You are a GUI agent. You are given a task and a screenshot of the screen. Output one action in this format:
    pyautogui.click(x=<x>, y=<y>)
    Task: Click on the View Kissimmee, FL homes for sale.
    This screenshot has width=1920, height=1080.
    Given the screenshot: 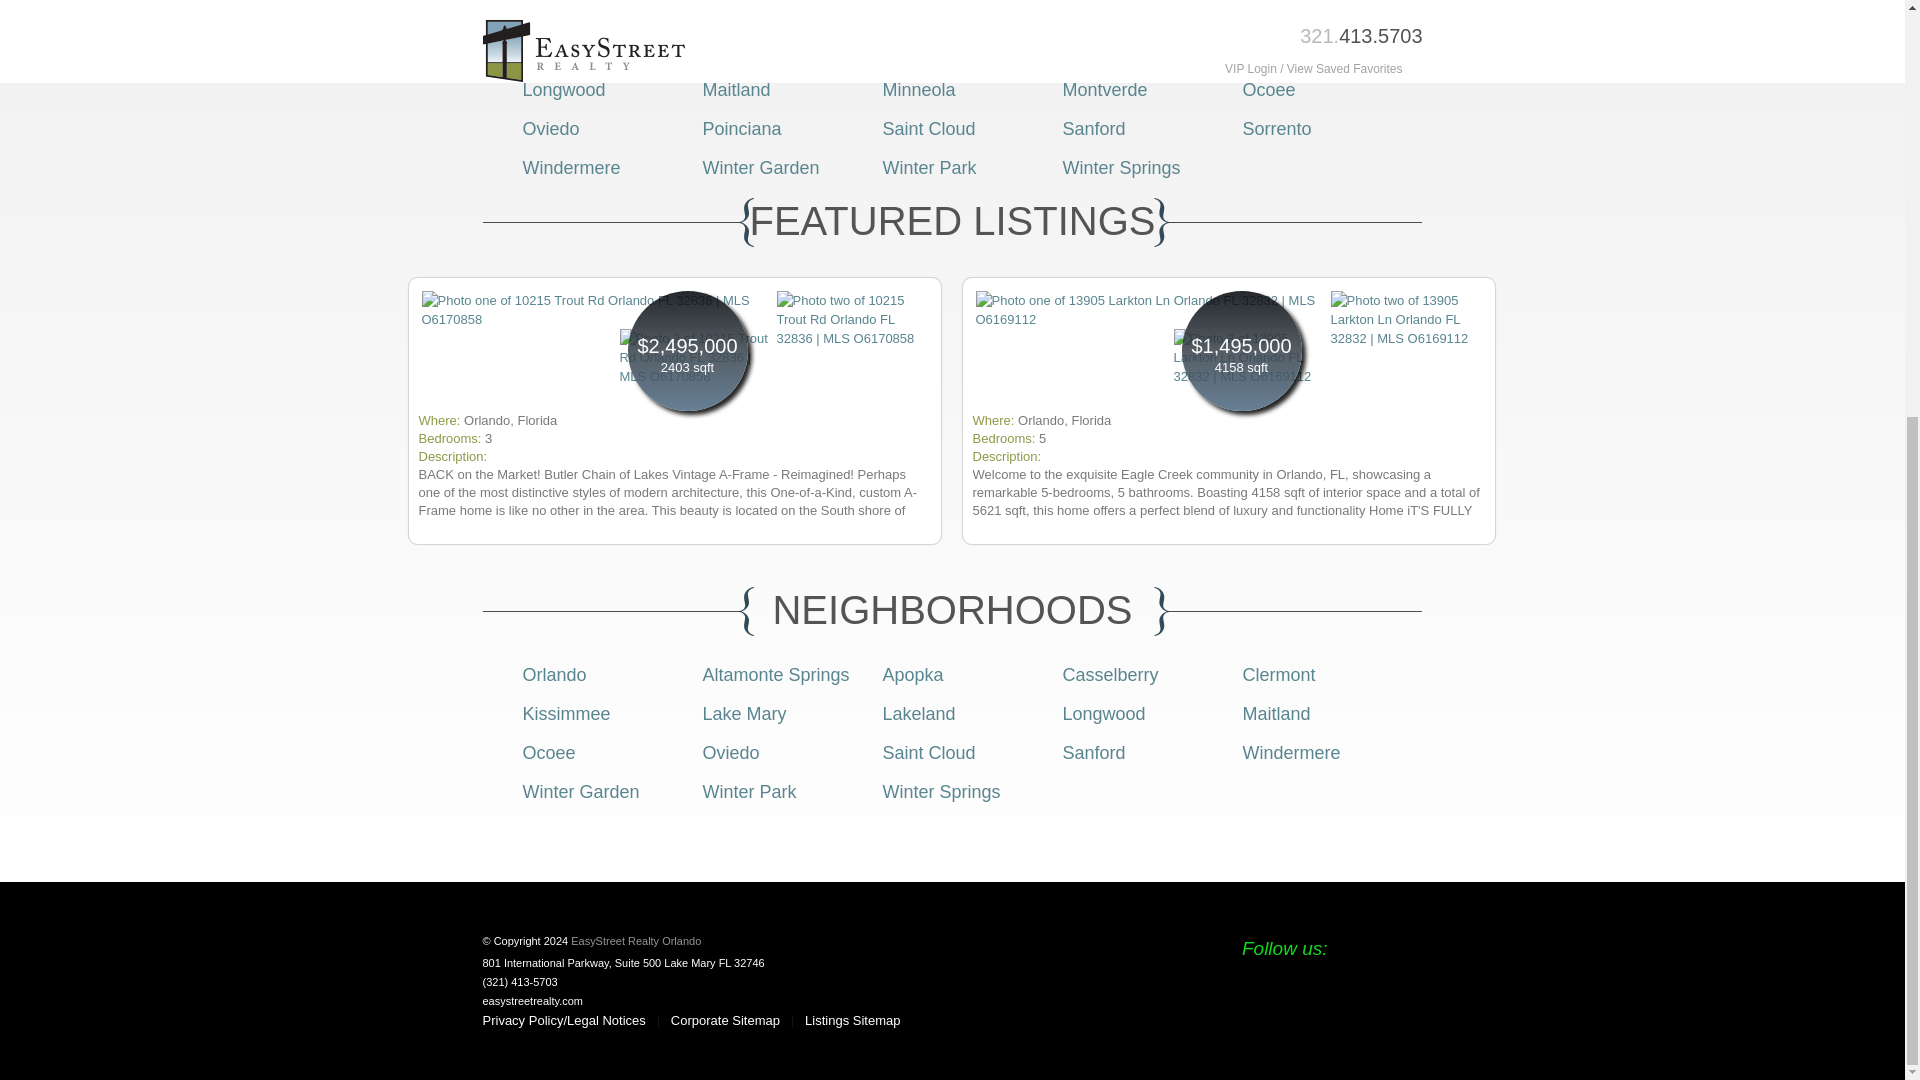 What is the action you would take?
    pyautogui.click(x=925, y=50)
    